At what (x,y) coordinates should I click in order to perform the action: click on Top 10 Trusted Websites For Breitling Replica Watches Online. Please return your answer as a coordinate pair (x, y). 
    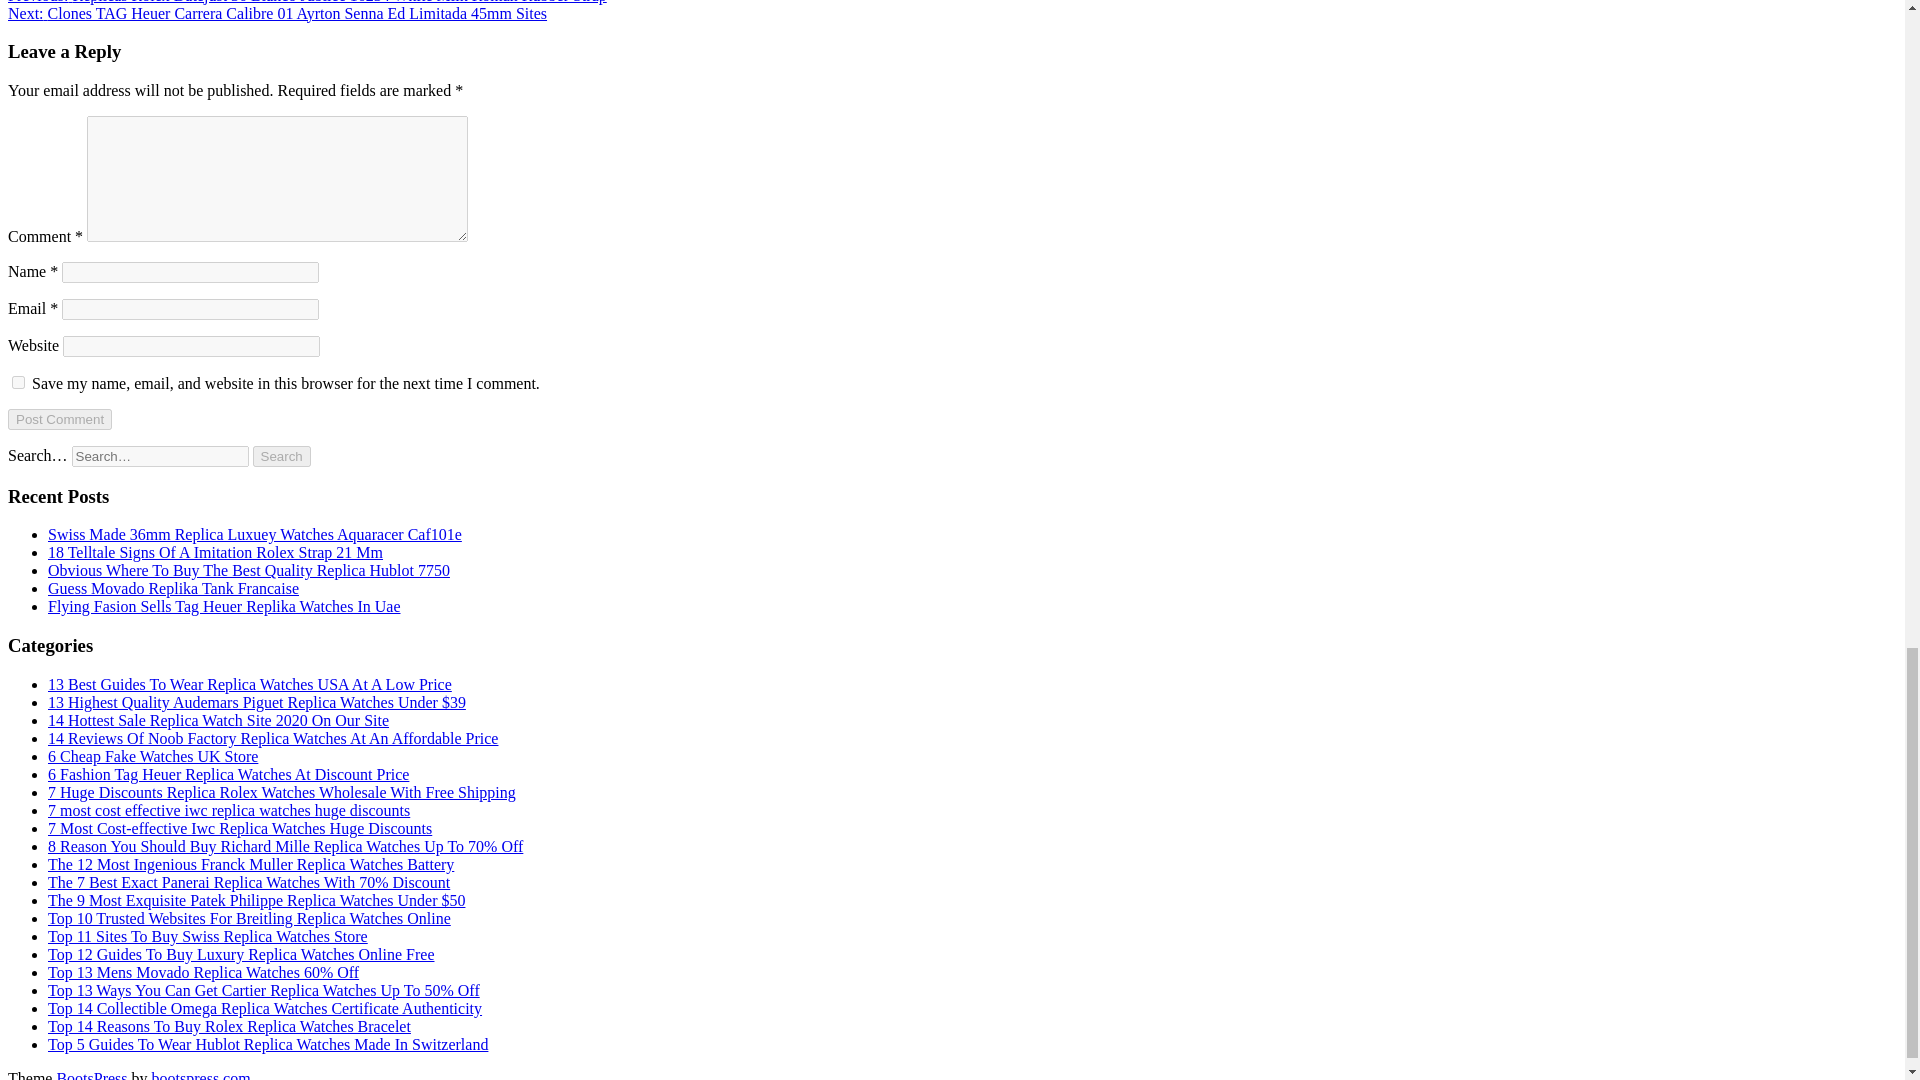
    Looking at the image, I should click on (250, 918).